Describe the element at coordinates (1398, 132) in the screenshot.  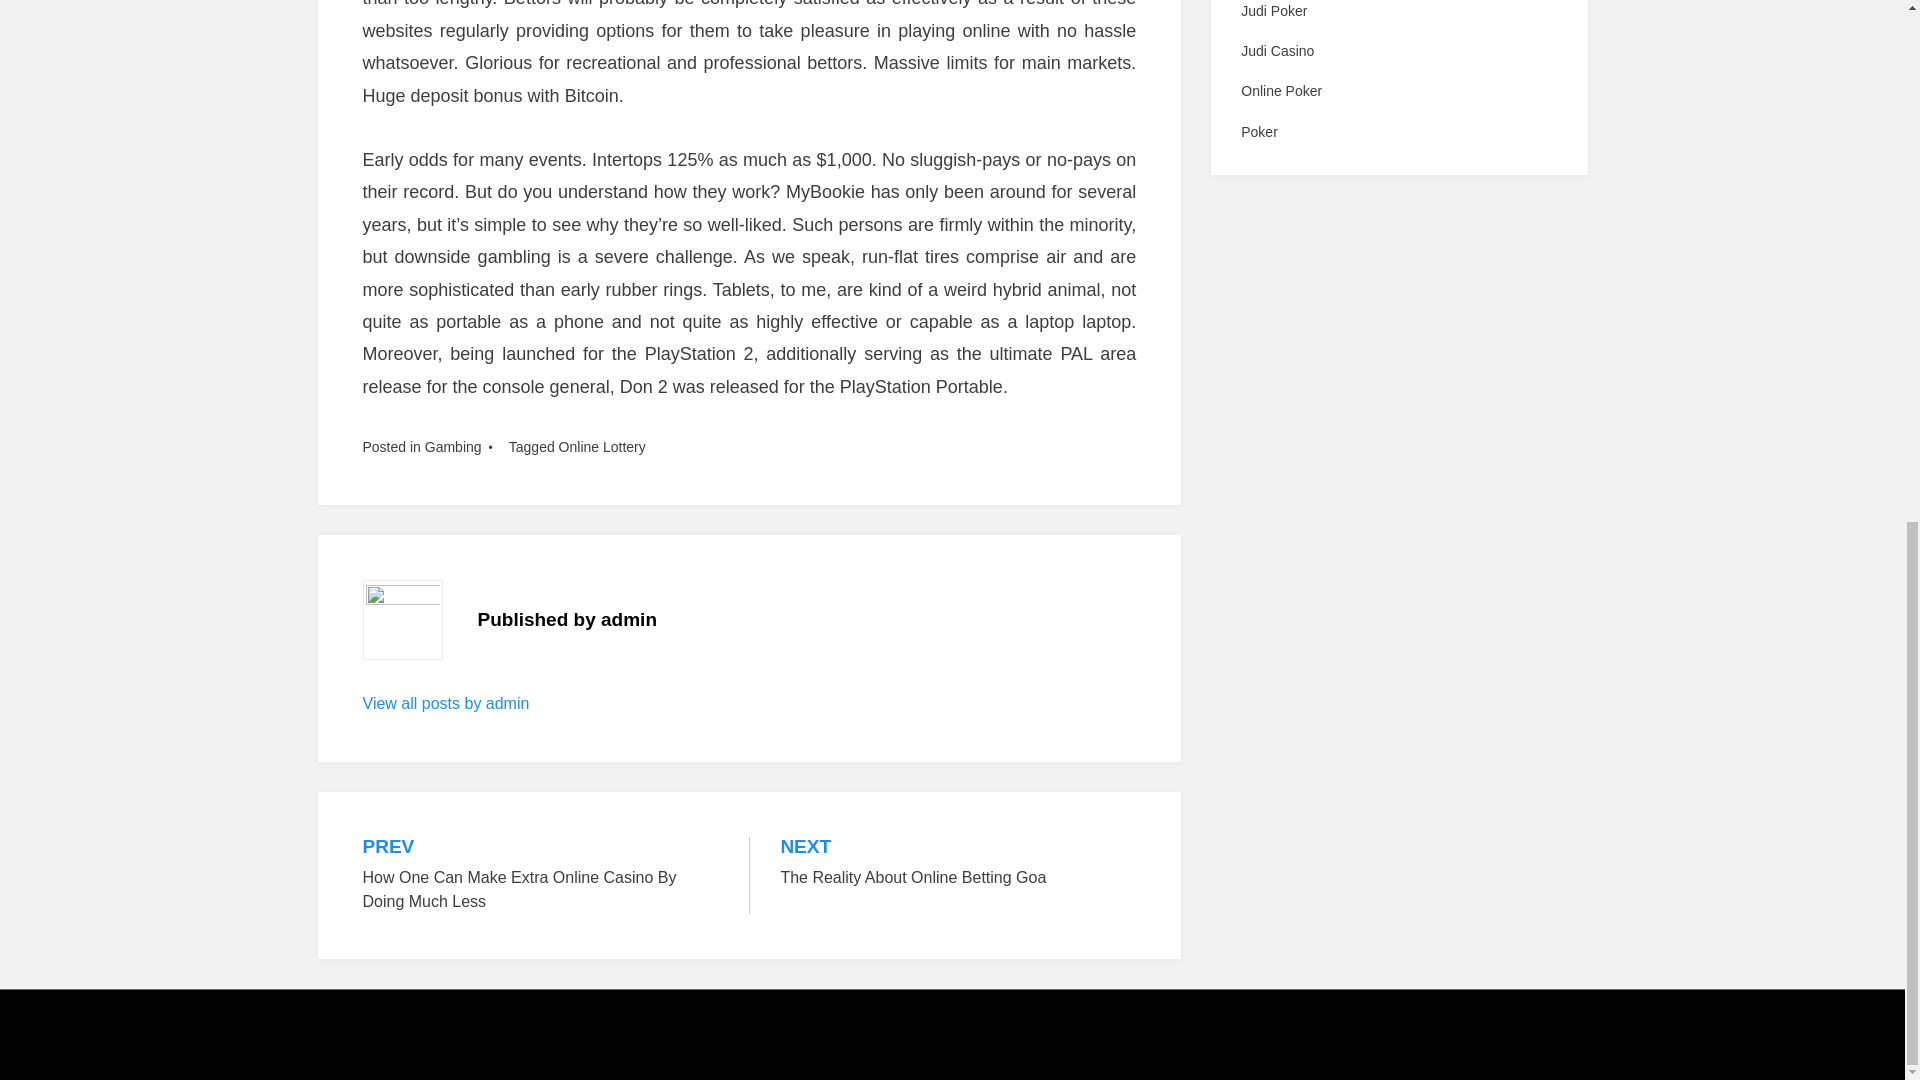
I see `Online Poker` at that location.